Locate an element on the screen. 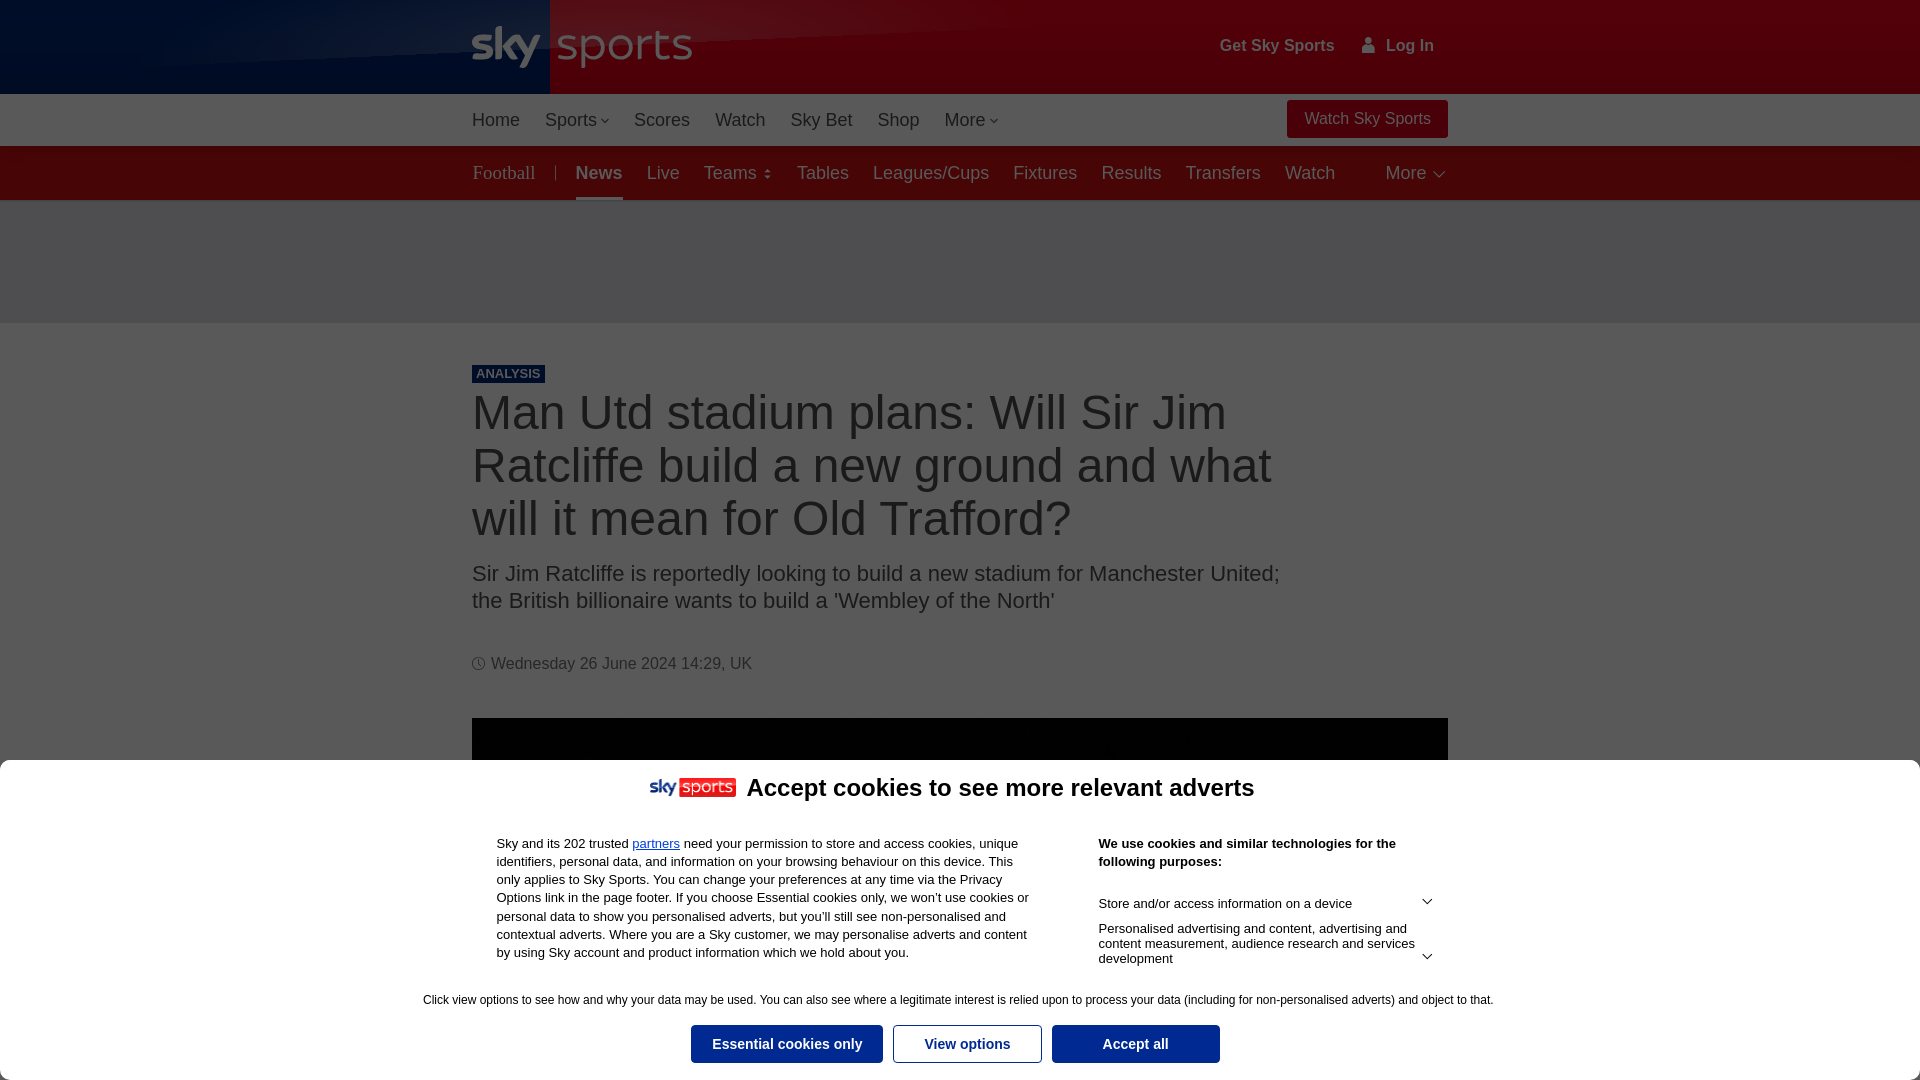  Watch is located at coordinates (740, 120).